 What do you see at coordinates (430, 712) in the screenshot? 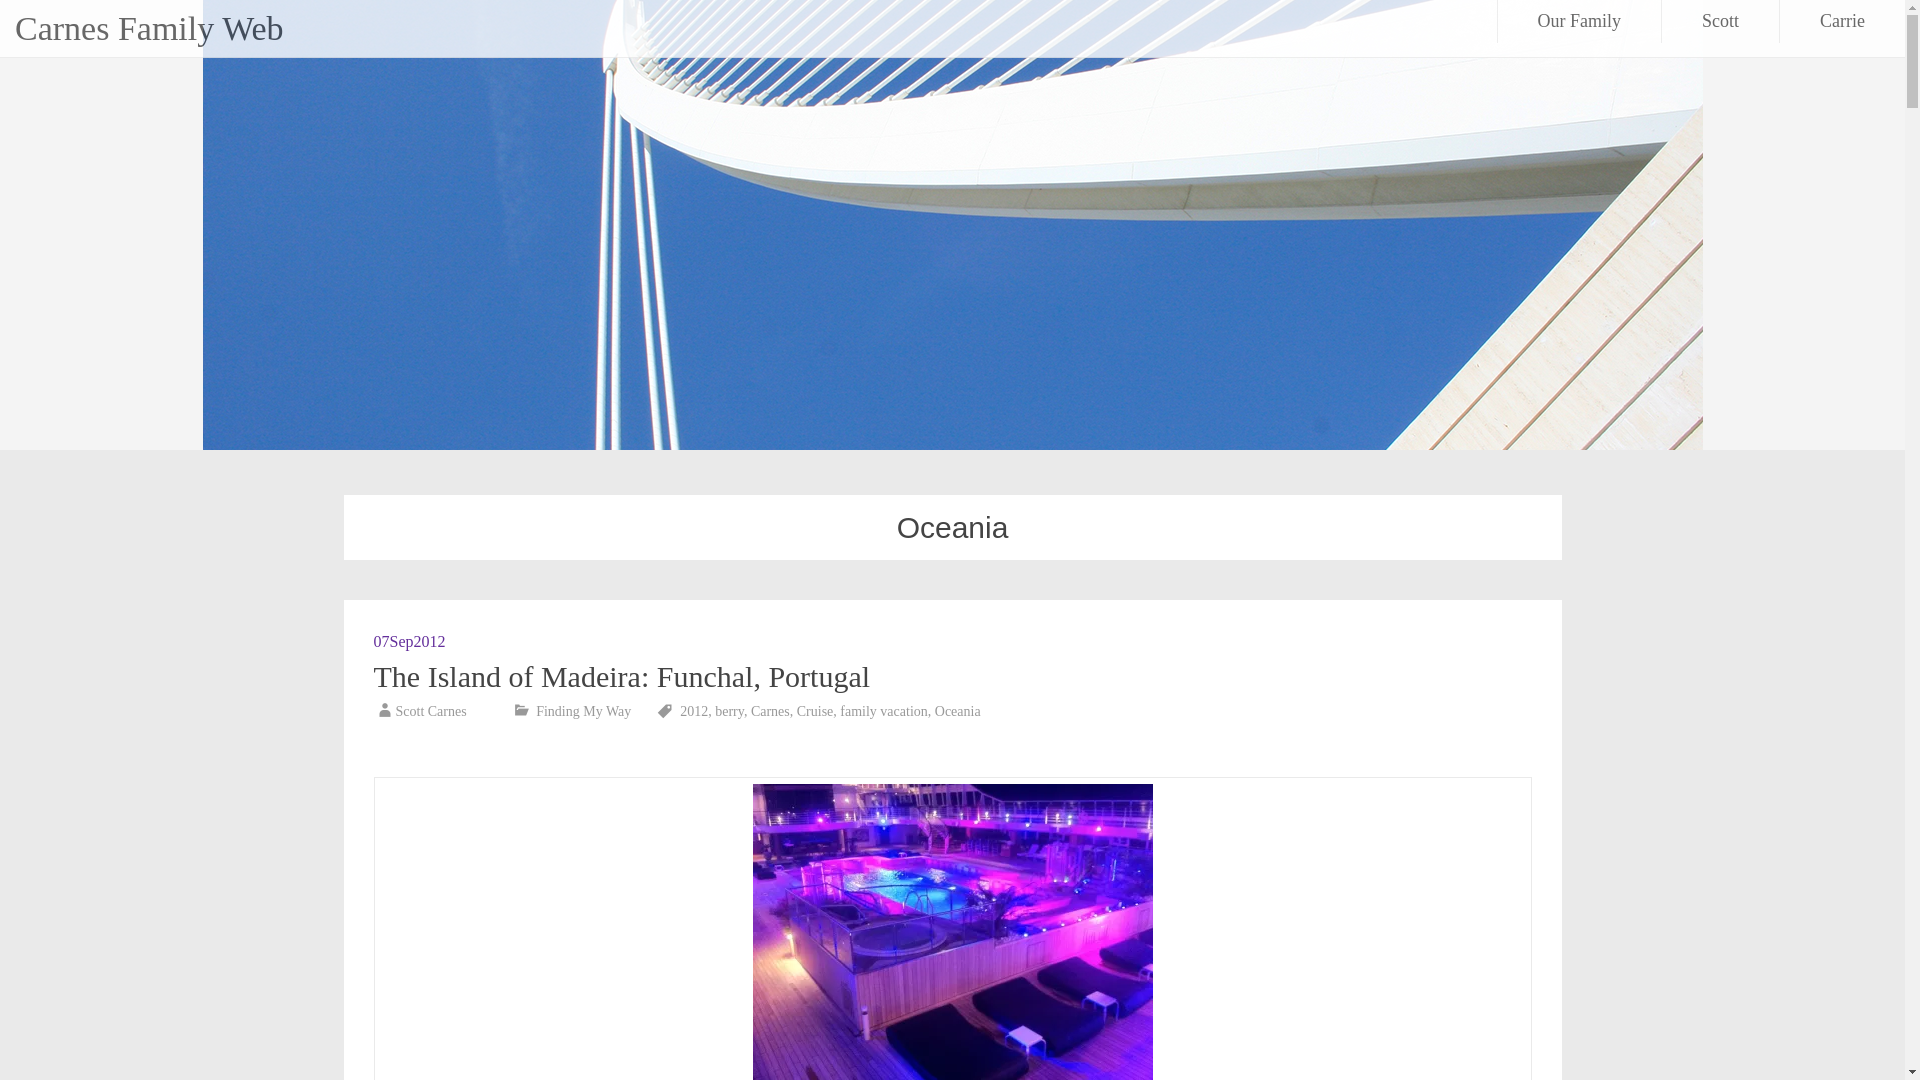
I see `Scott Carnes` at bounding box center [430, 712].